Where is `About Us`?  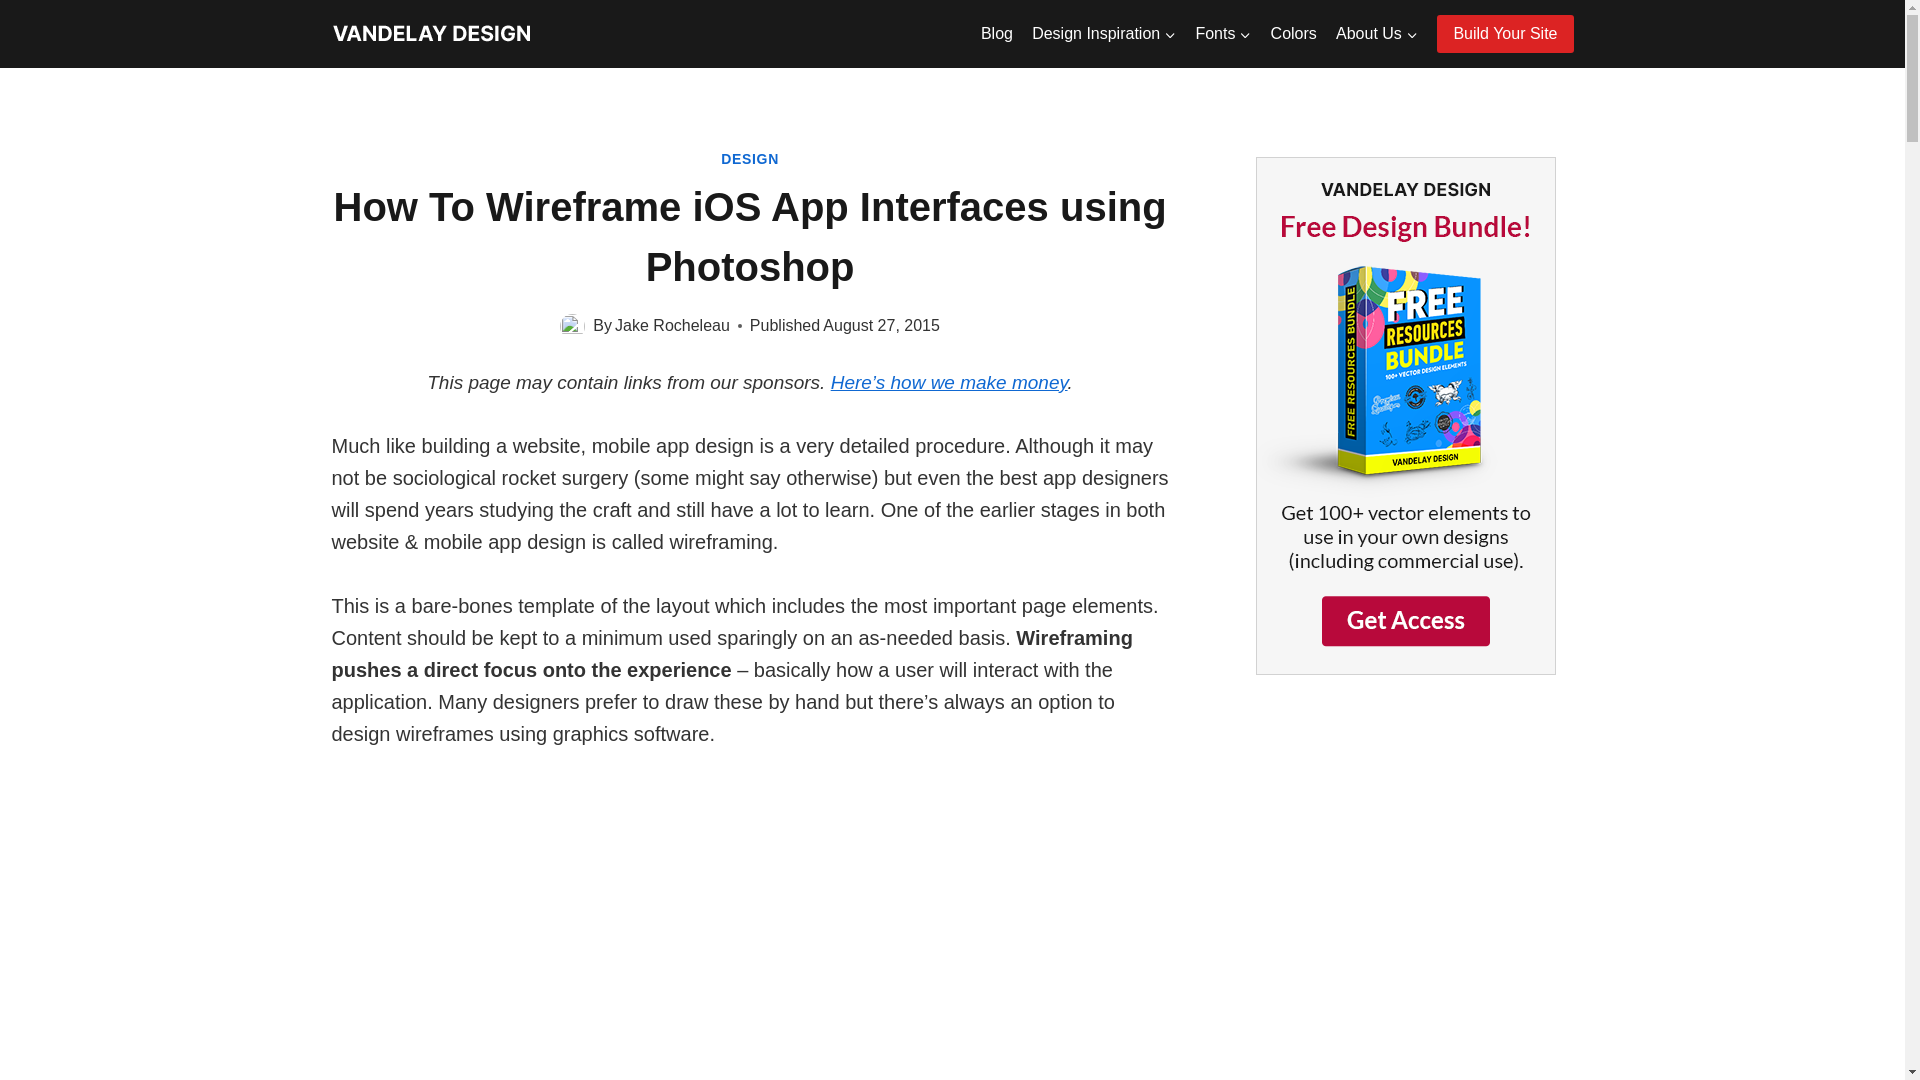
About Us is located at coordinates (1376, 34).